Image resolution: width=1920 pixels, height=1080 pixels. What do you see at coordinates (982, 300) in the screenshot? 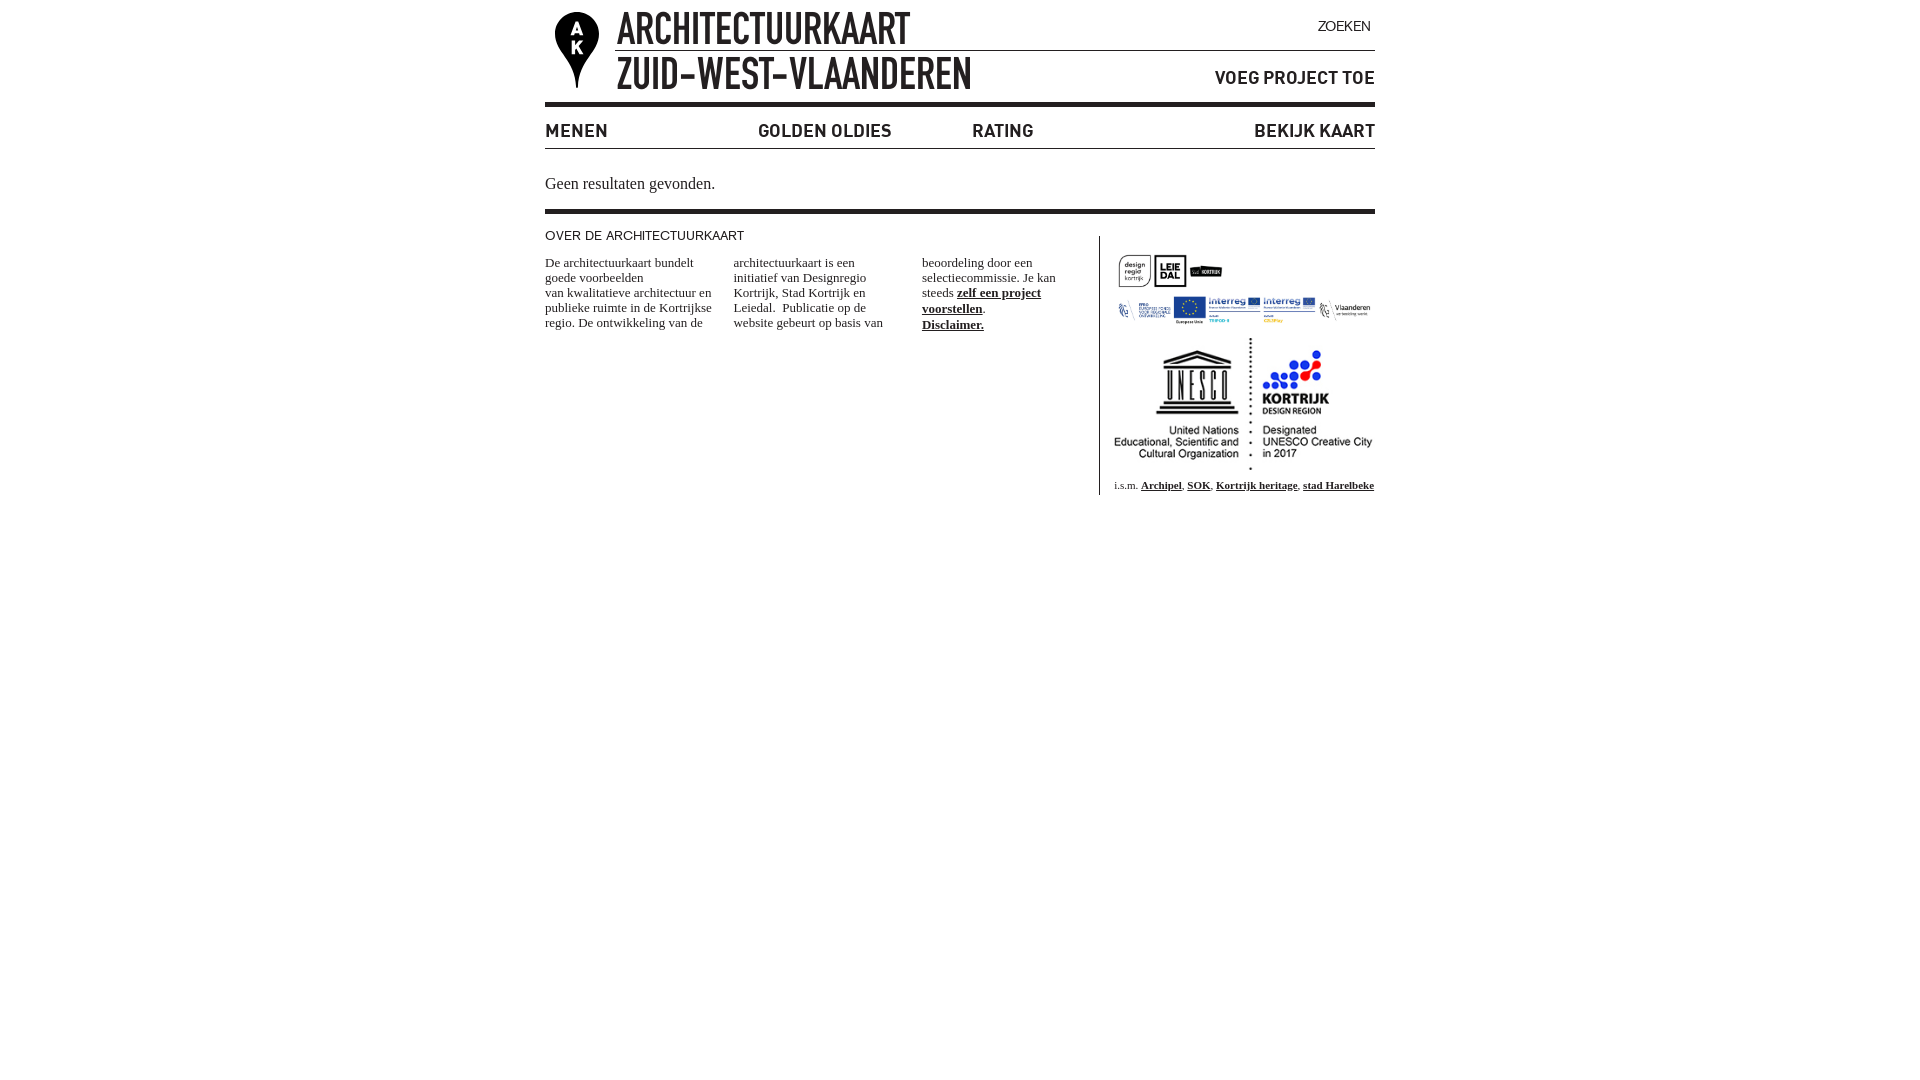
I see `zelf een project voorstellen` at bounding box center [982, 300].